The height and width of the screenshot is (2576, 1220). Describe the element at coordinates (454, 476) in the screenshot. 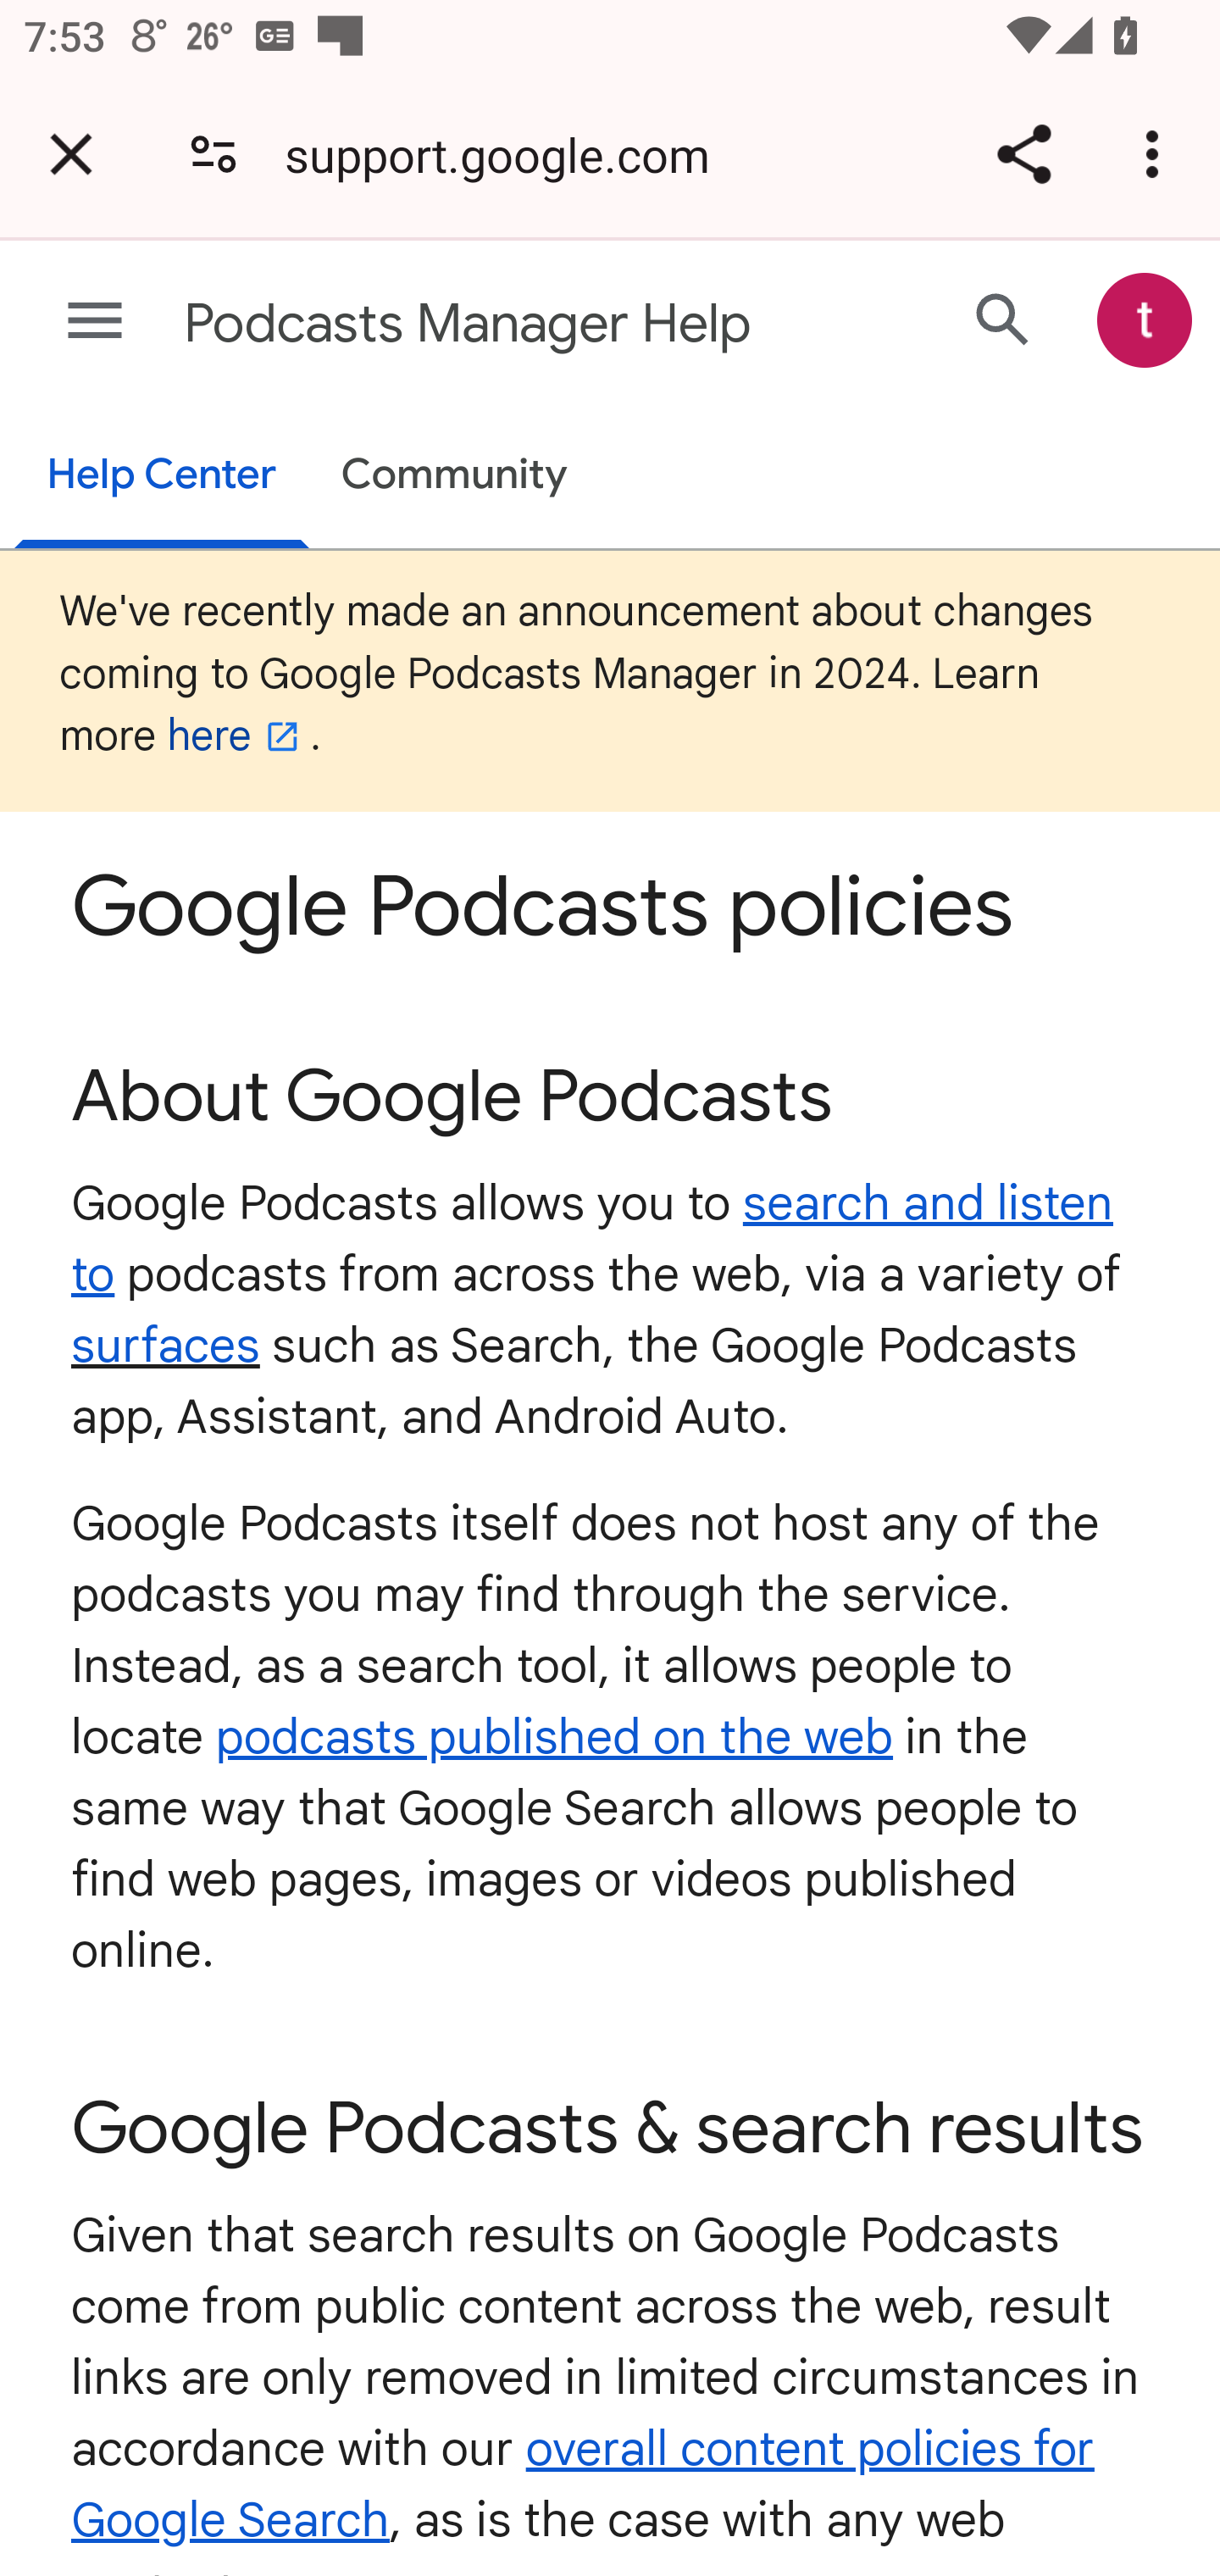

I see `Community` at that location.